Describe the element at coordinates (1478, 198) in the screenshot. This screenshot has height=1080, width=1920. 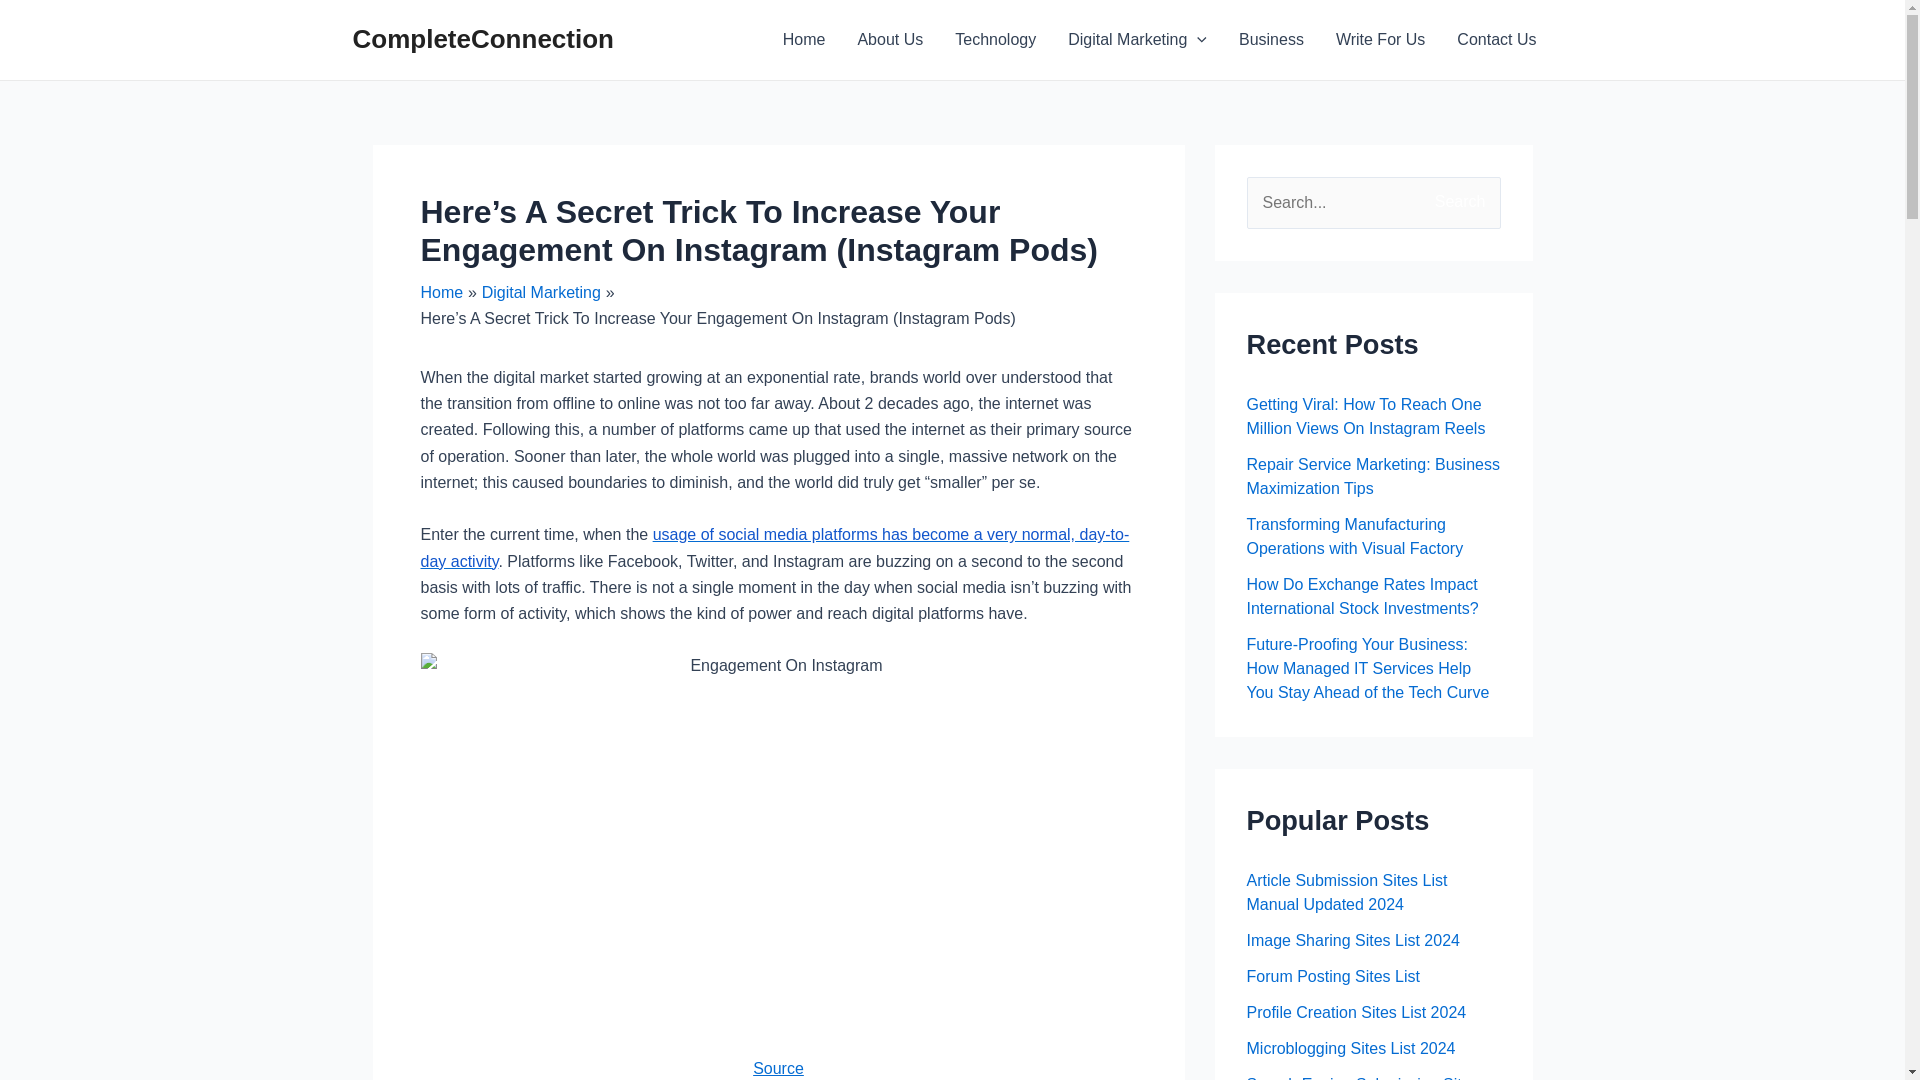
I see `Search` at that location.